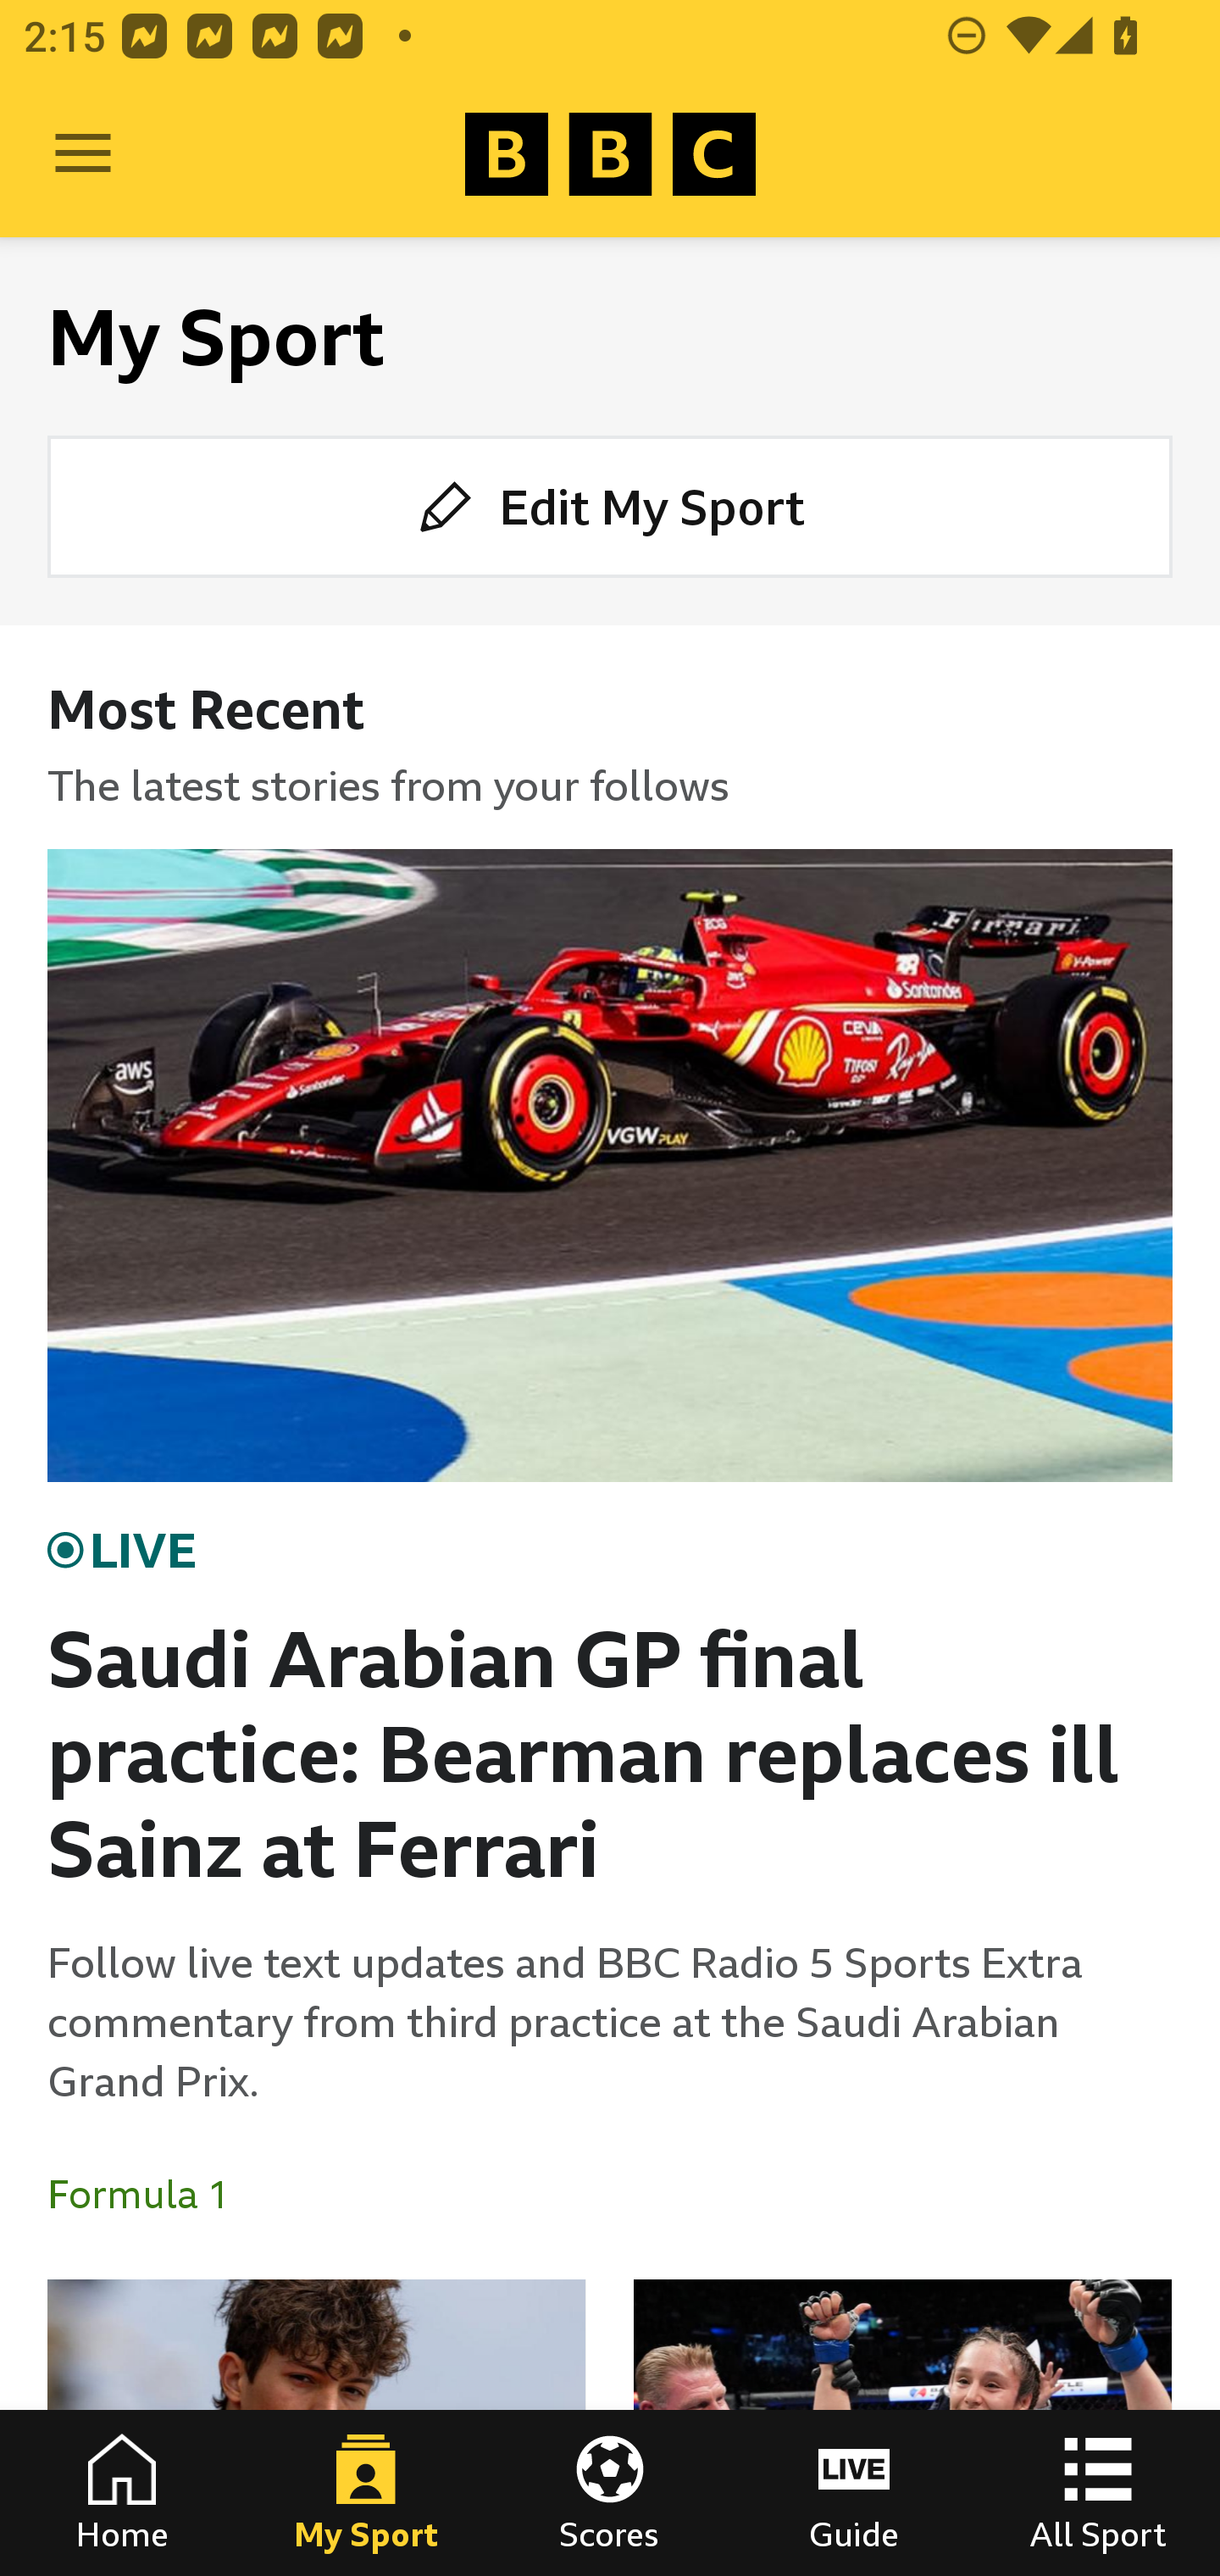 This screenshot has width=1220, height=2576. I want to click on Edit My Sport, so click(610, 505).